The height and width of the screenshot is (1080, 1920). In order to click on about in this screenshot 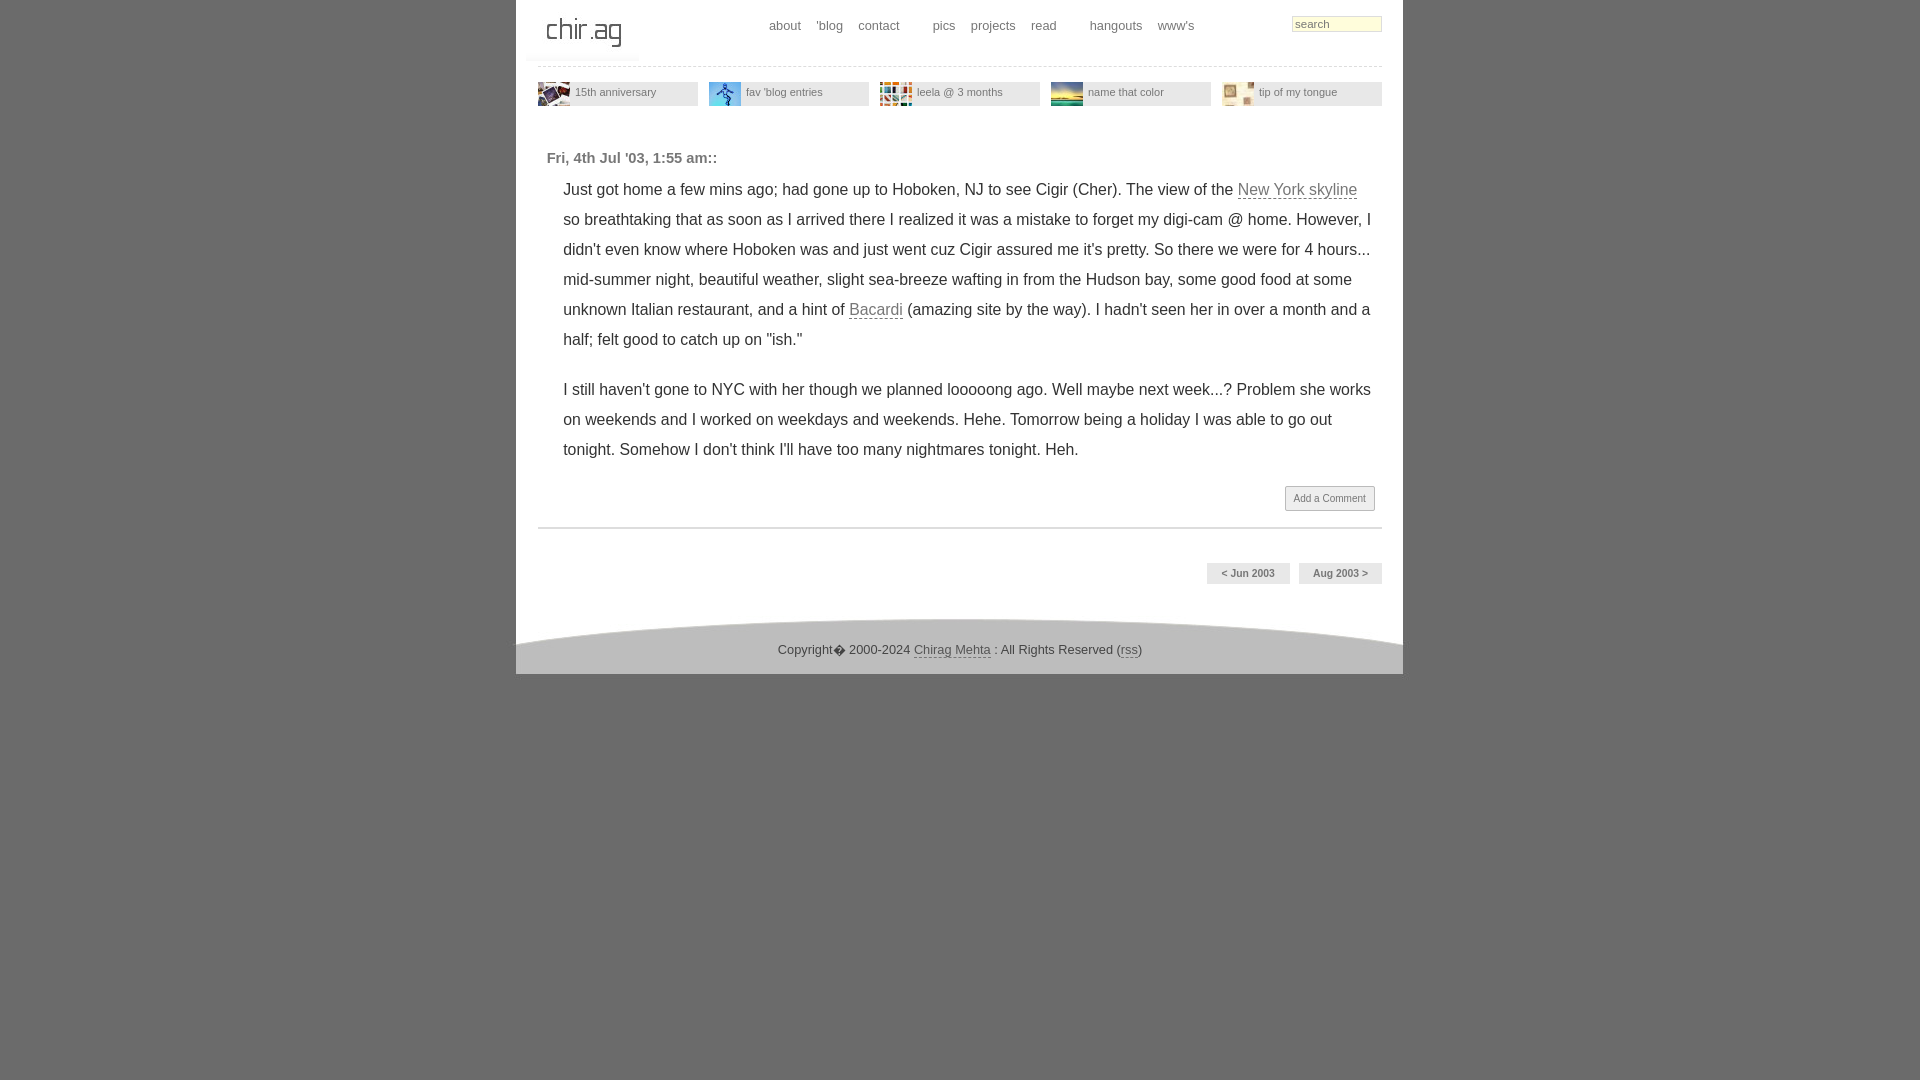, I will do `click(784, 25)`.